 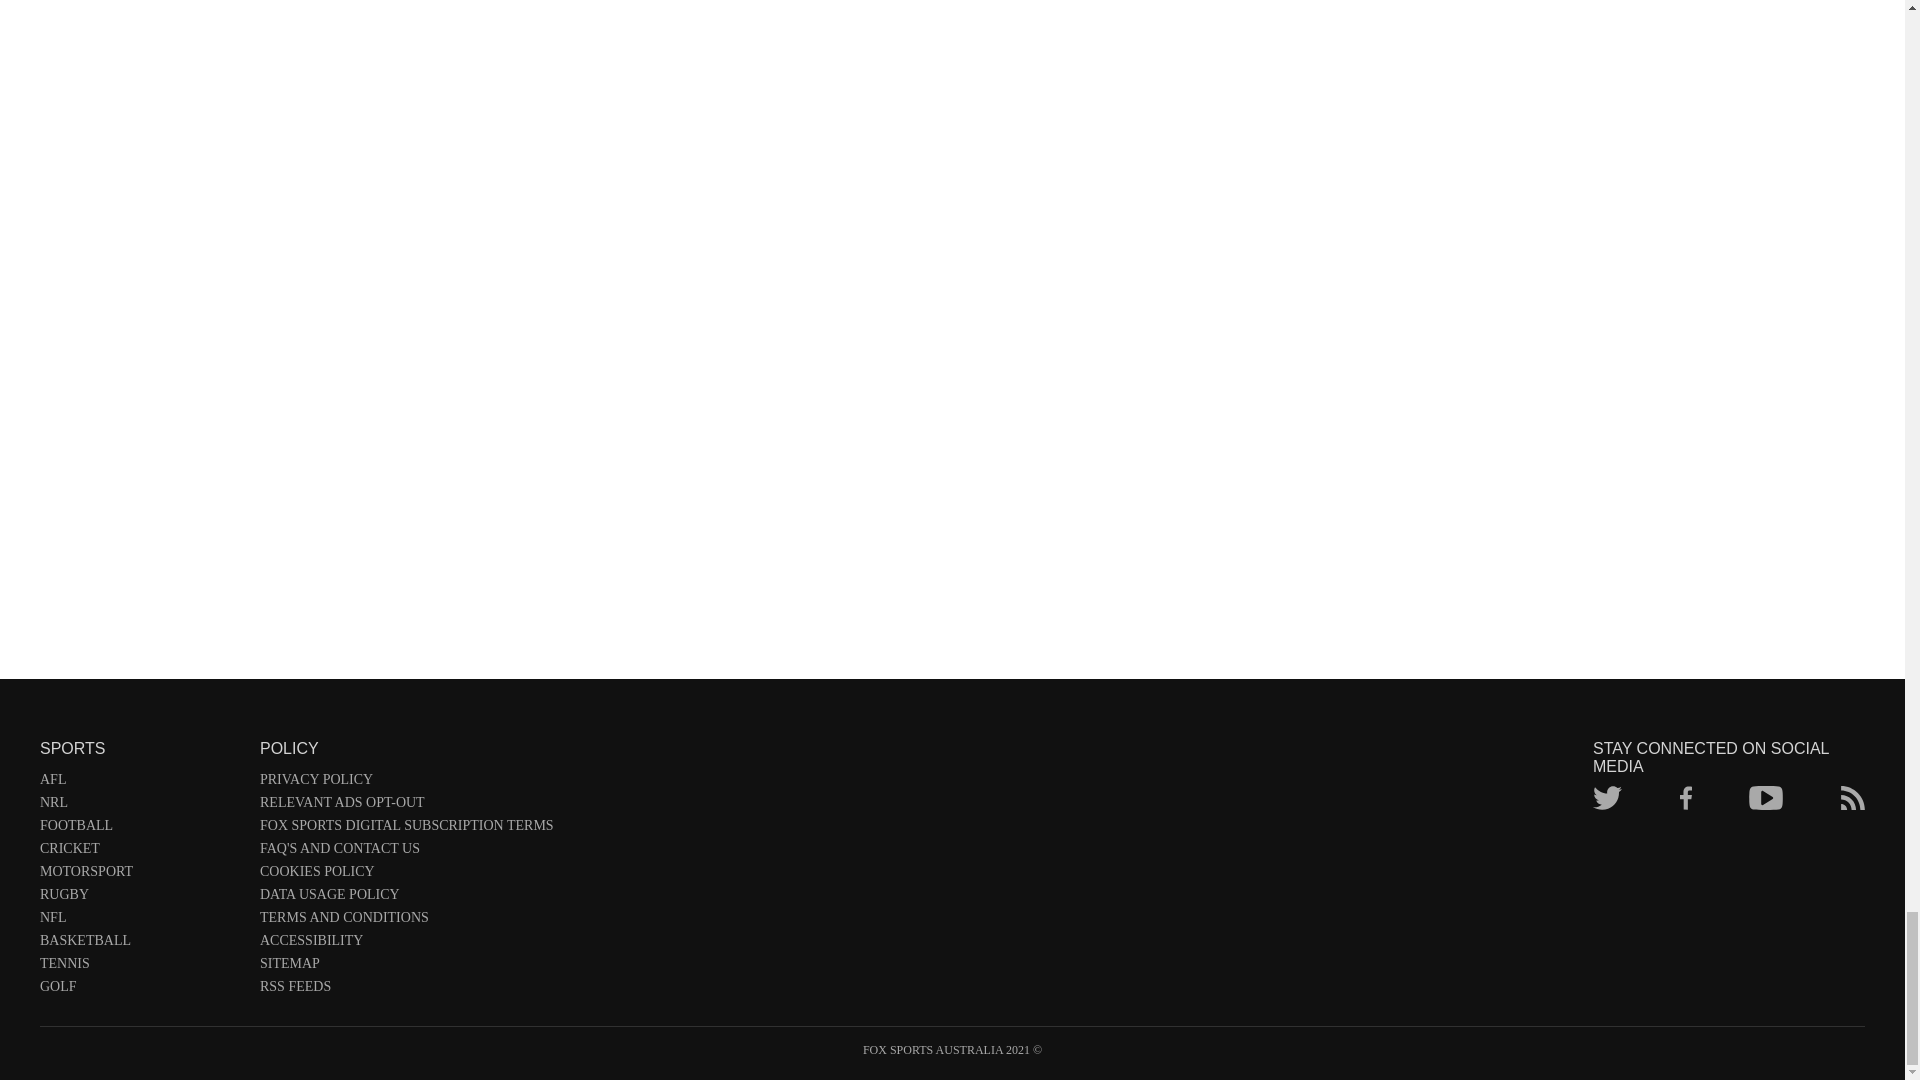 What do you see at coordinates (406, 806) in the screenshot?
I see `RELEVANT ADS OPT-OUT` at bounding box center [406, 806].